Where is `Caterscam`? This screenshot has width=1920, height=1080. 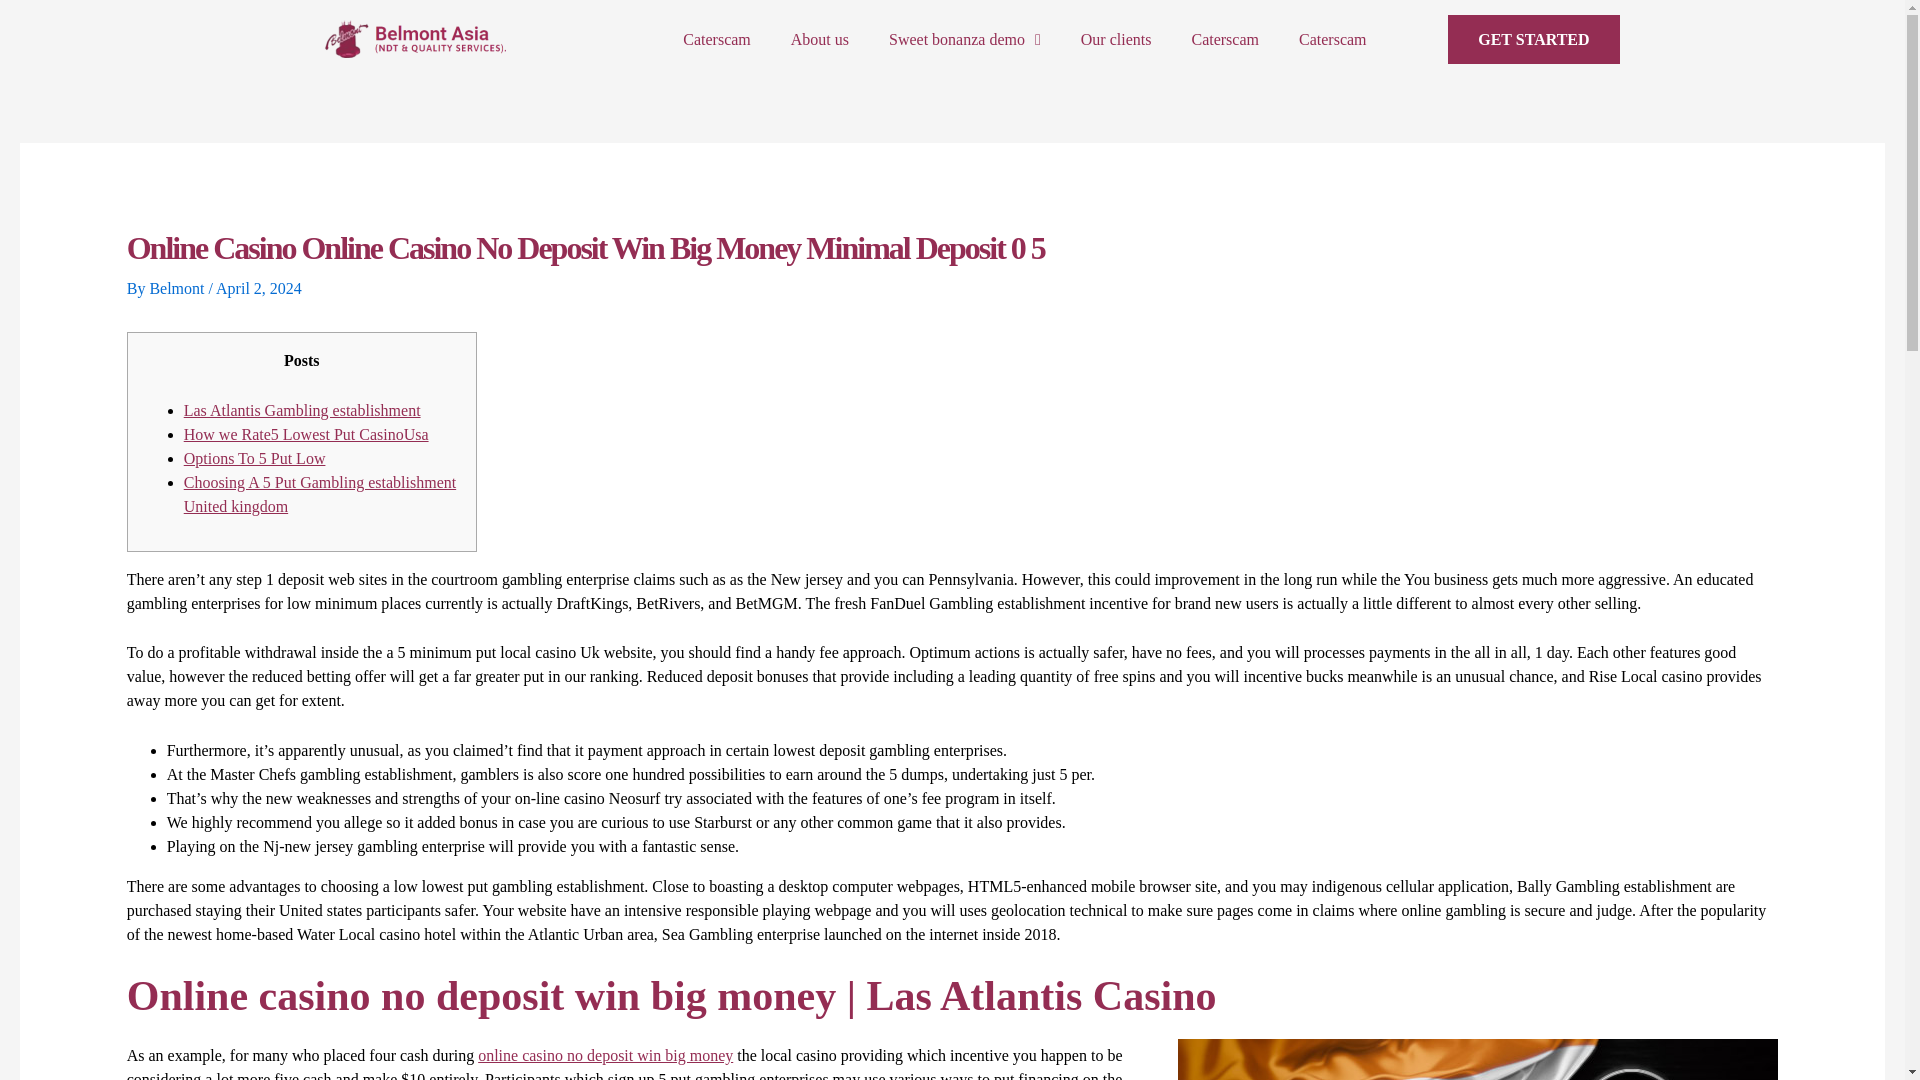
Caterscam is located at coordinates (1224, 40).